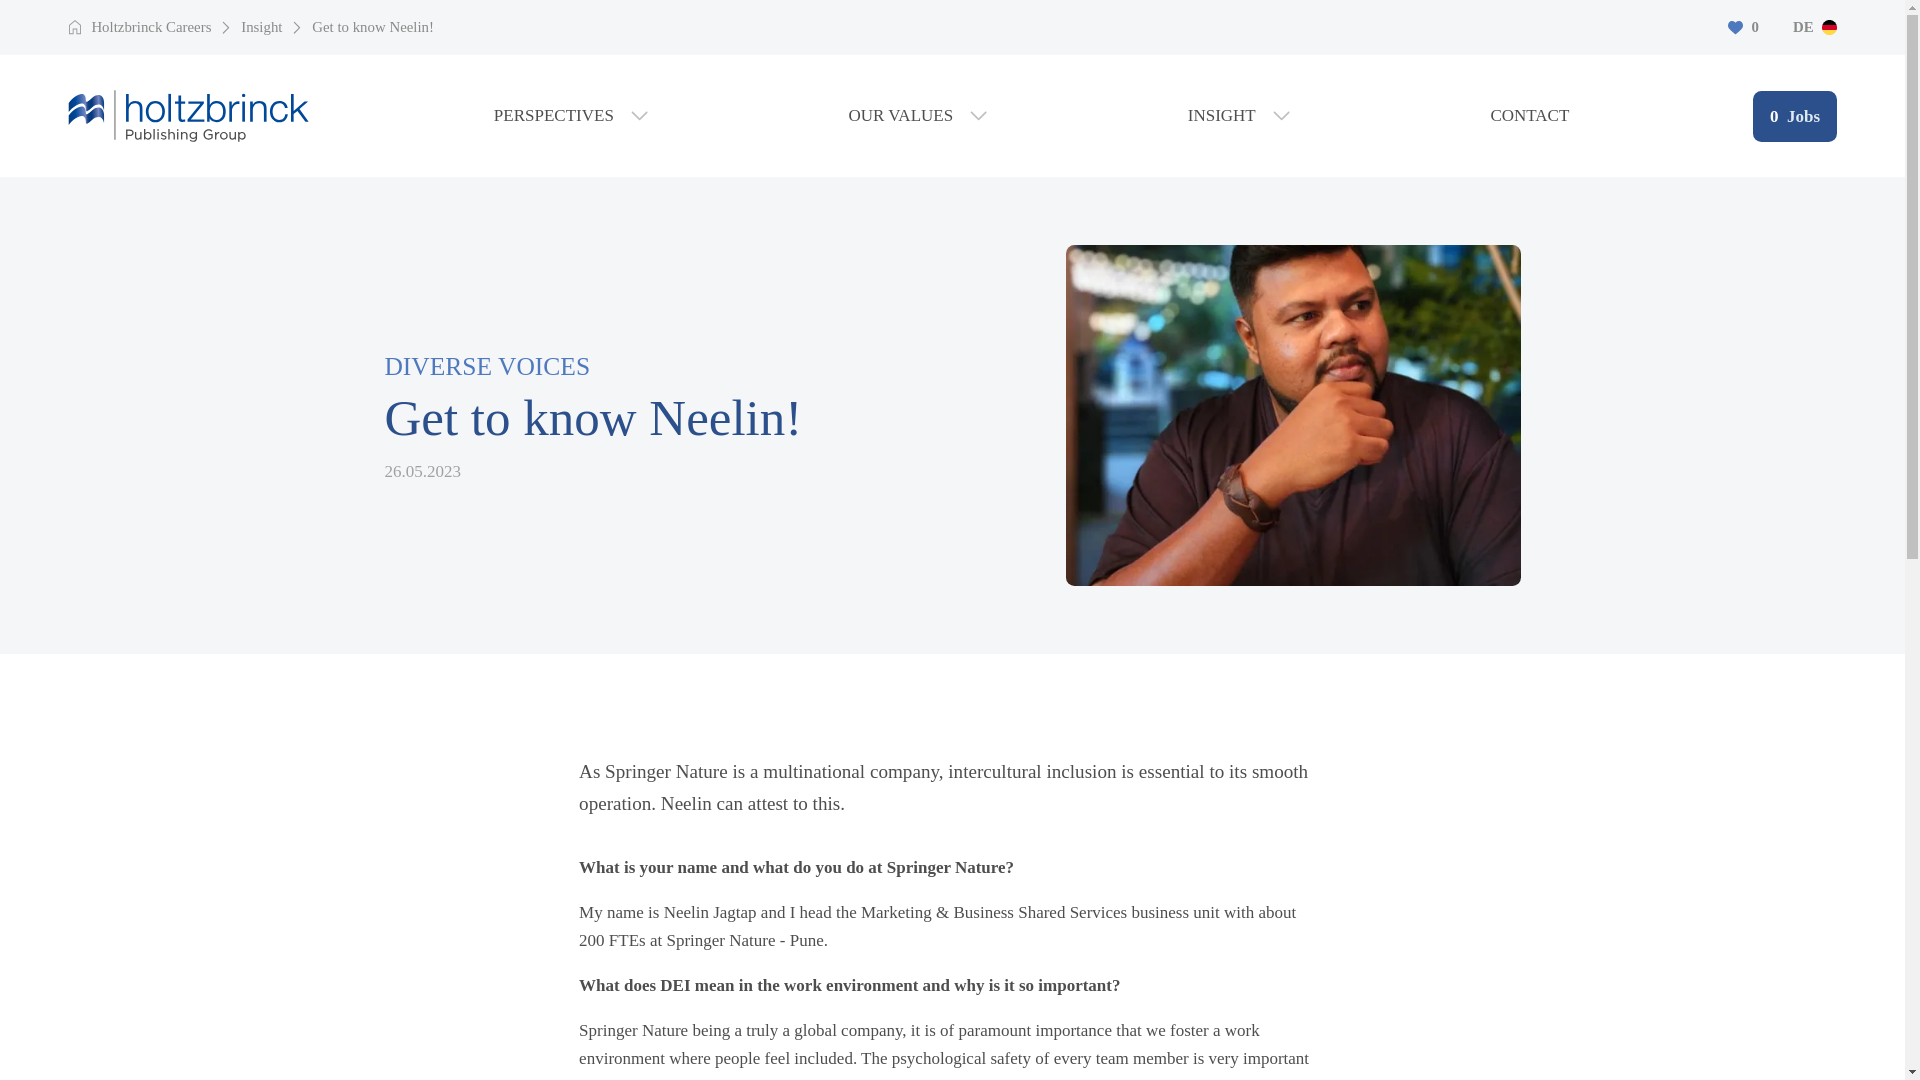  What do you see at coordinates (150, 27) in the screenshot?
I see `Our Values` at bounding box center [150, 27].